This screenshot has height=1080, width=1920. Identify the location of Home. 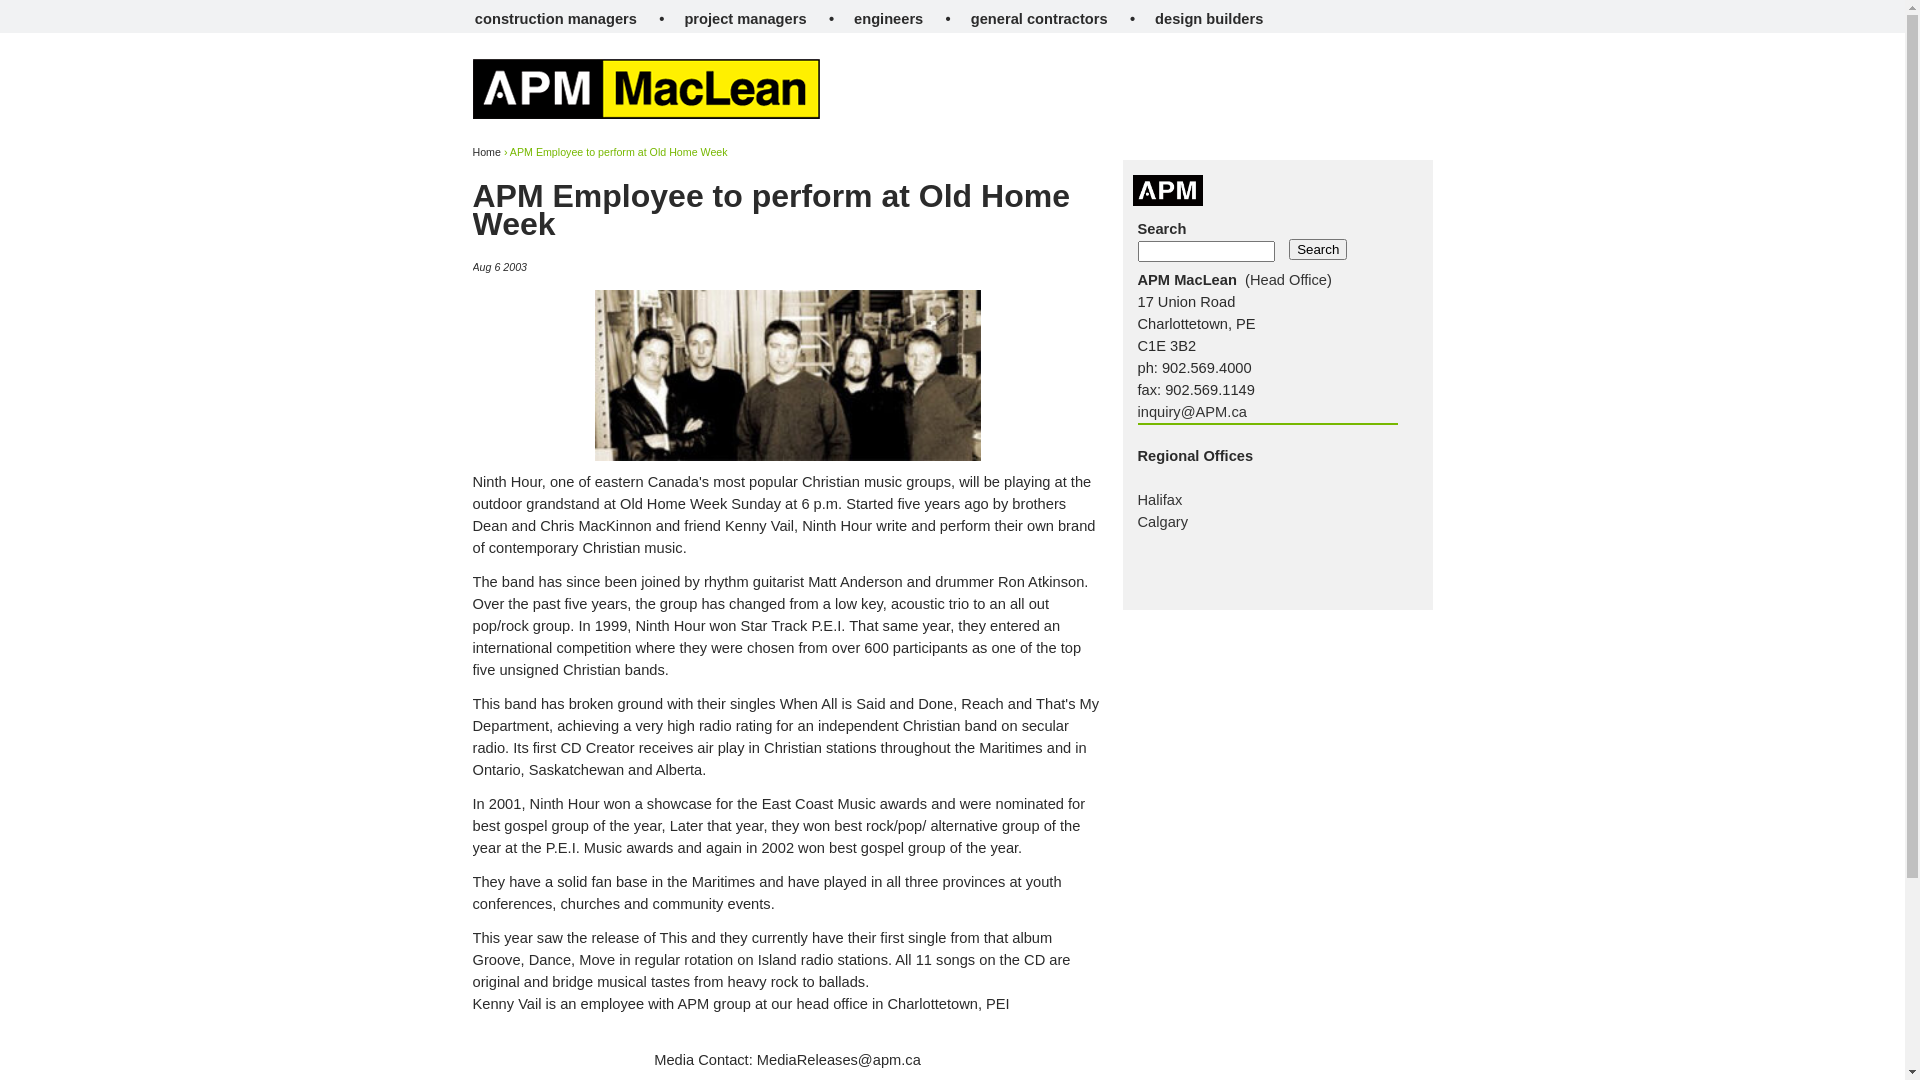
(486, 152).